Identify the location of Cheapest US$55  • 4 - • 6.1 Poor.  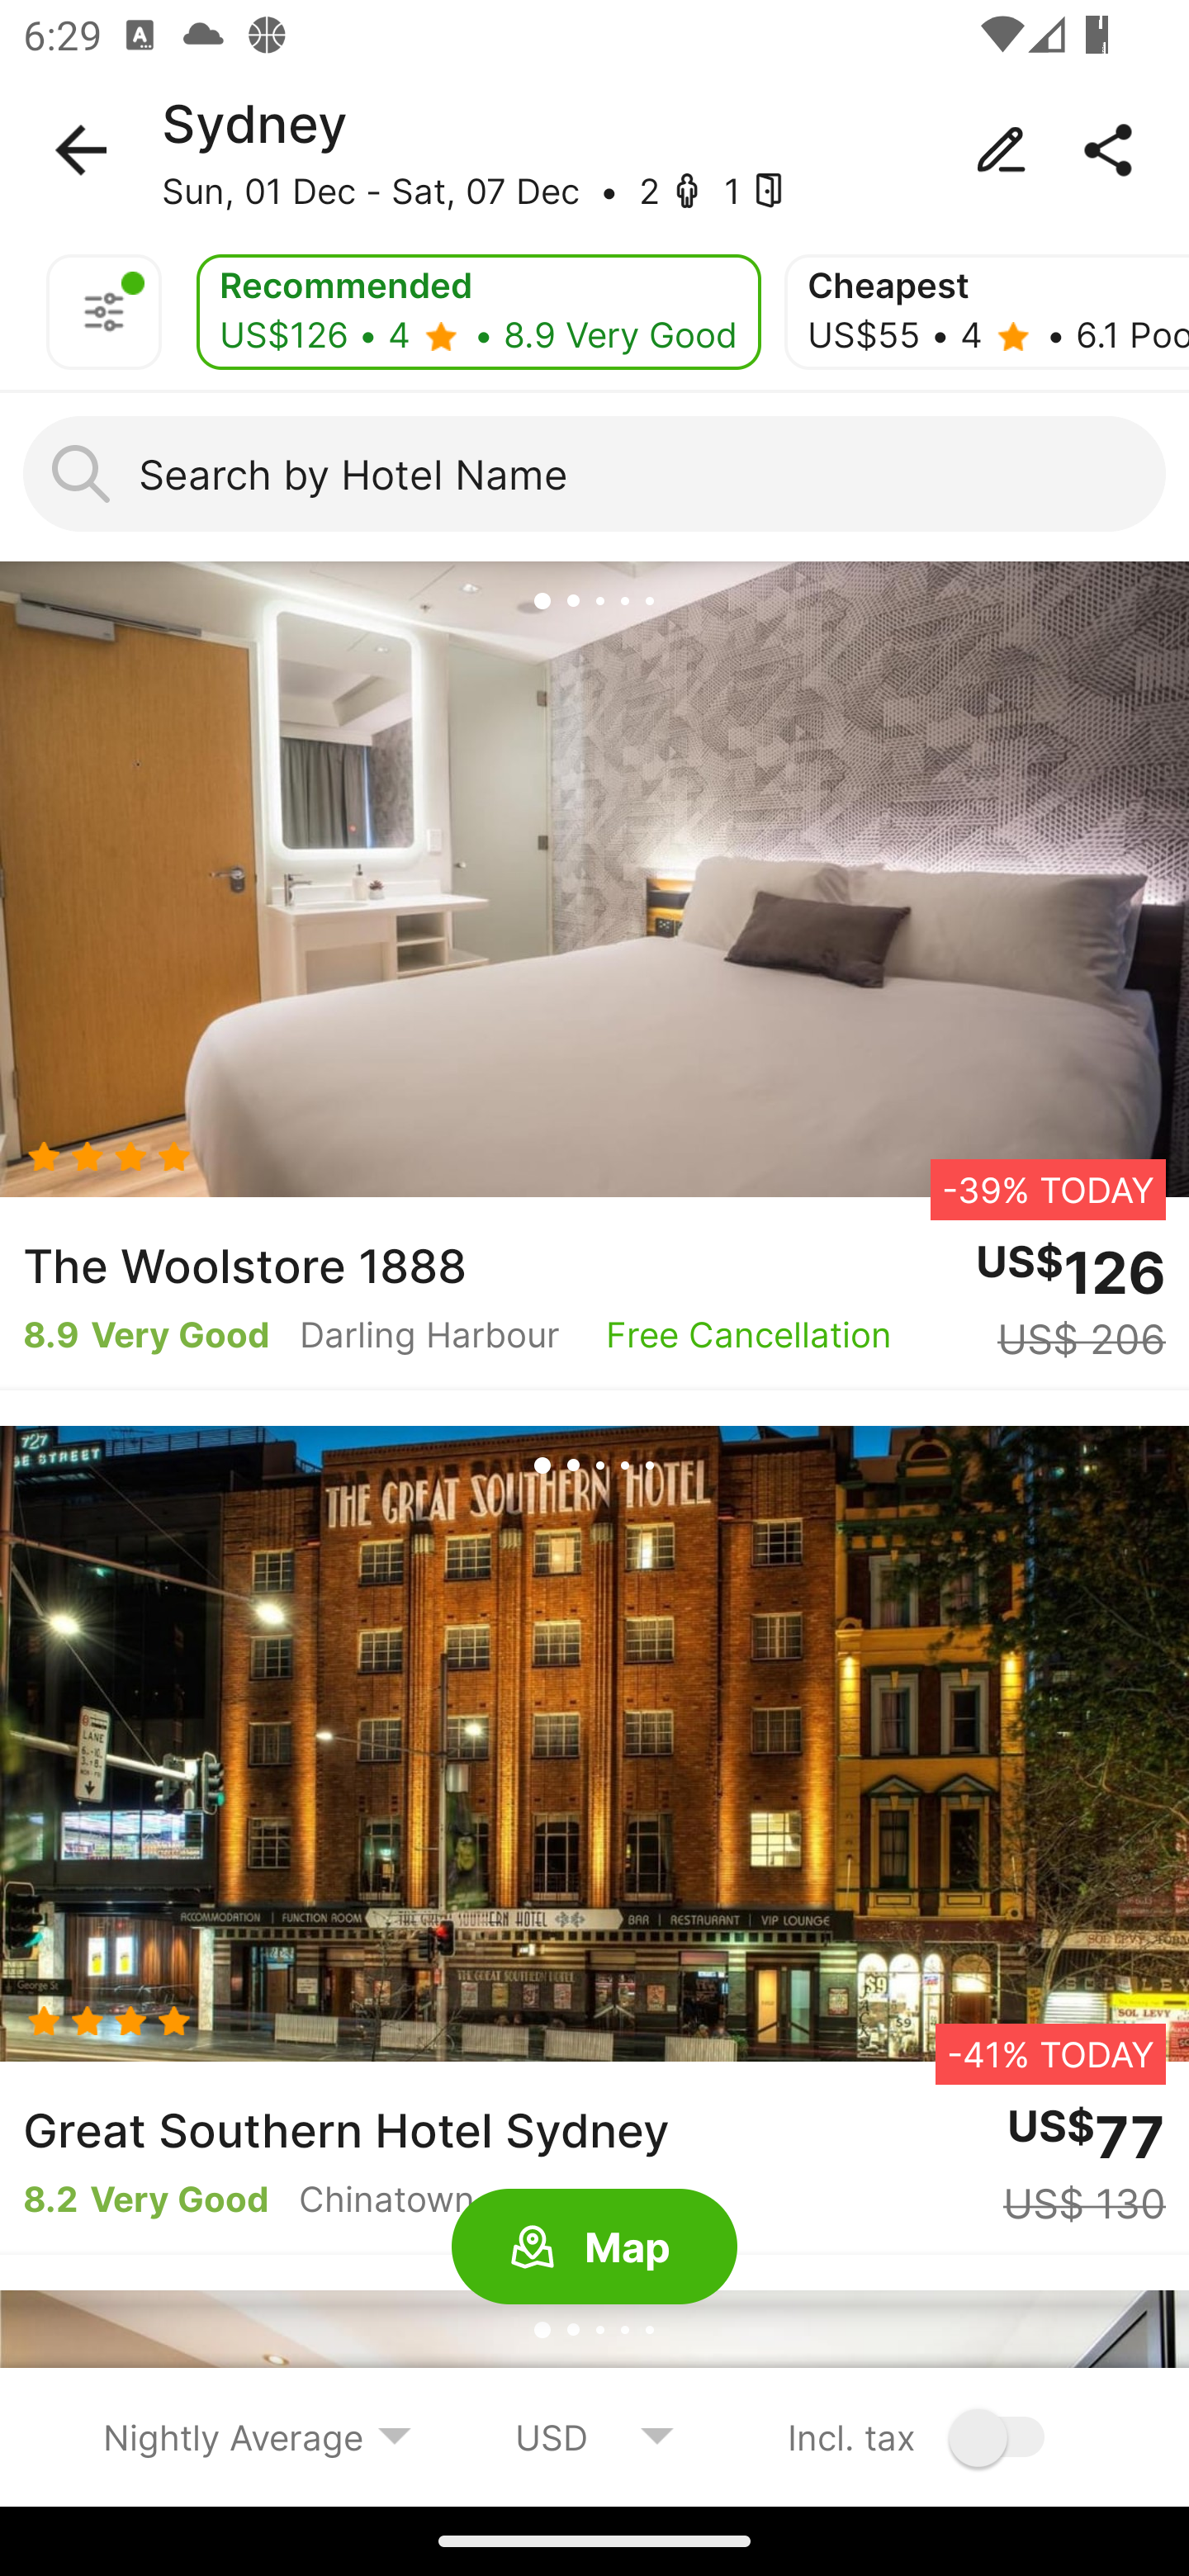
(987, 312).